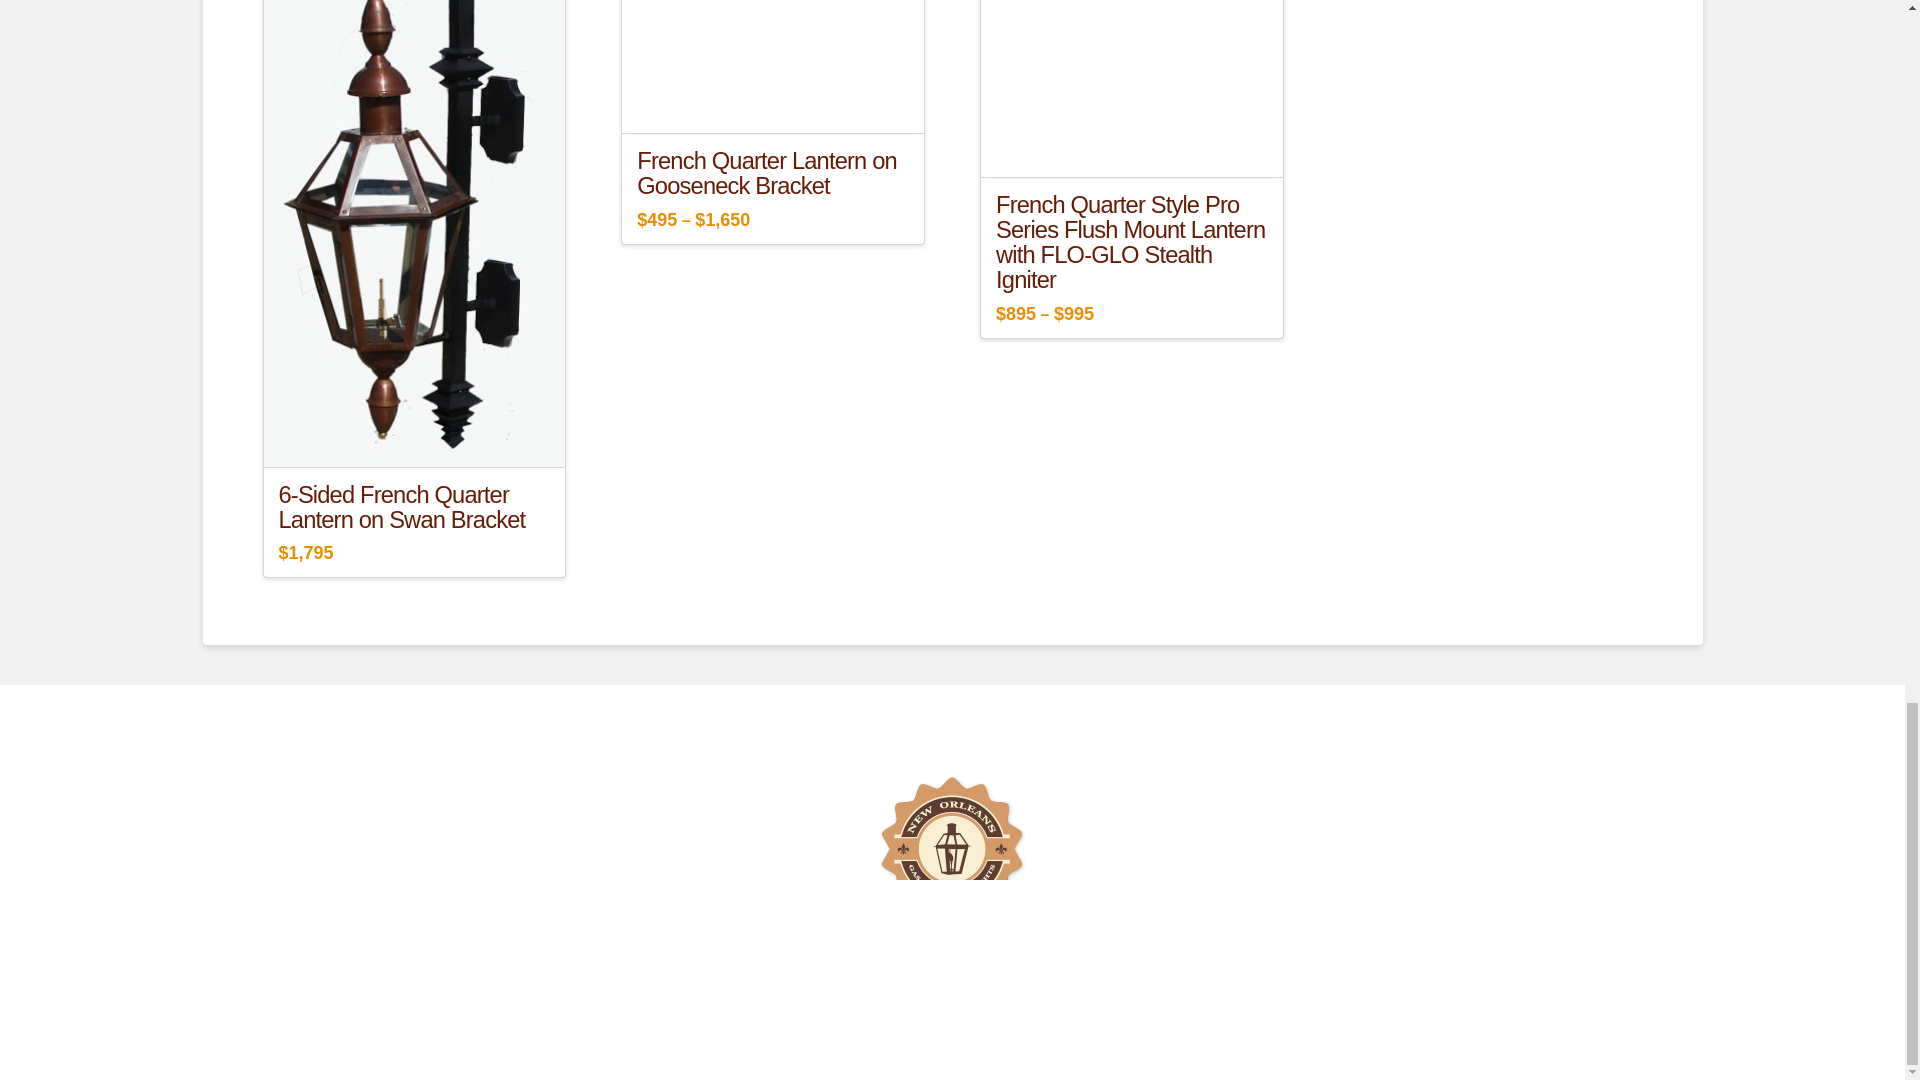 The width and height of the screenshot is (1920, 1080). Describe the element at coordinates (952, 754) in the screenshot. I see `Return and Refund Policy` at that location.